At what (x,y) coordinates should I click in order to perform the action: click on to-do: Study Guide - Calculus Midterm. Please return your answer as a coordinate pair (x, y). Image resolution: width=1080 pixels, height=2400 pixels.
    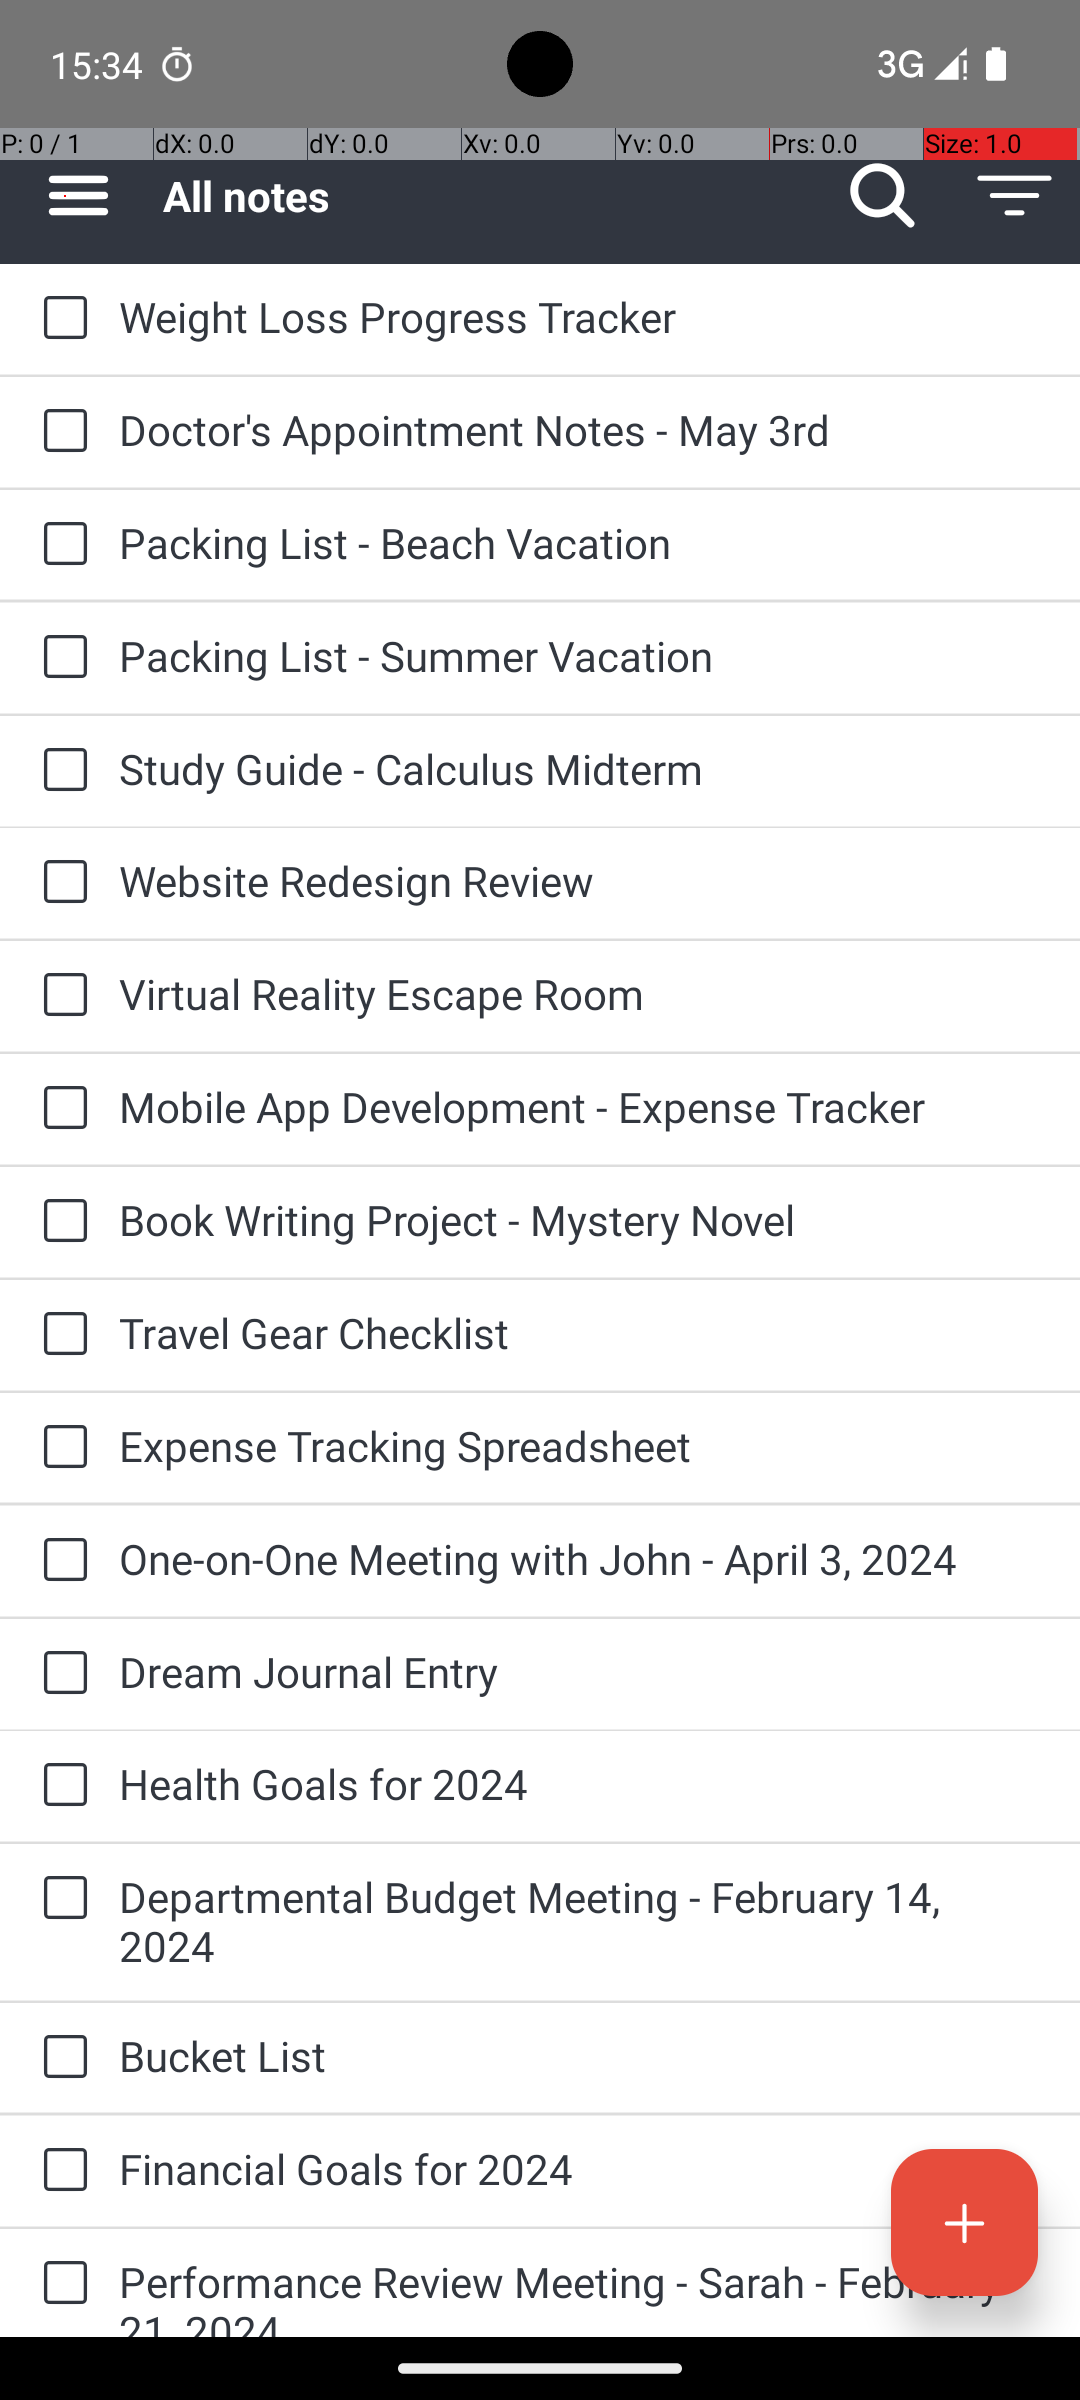
    Looking at the image, I should click on (60, 772).